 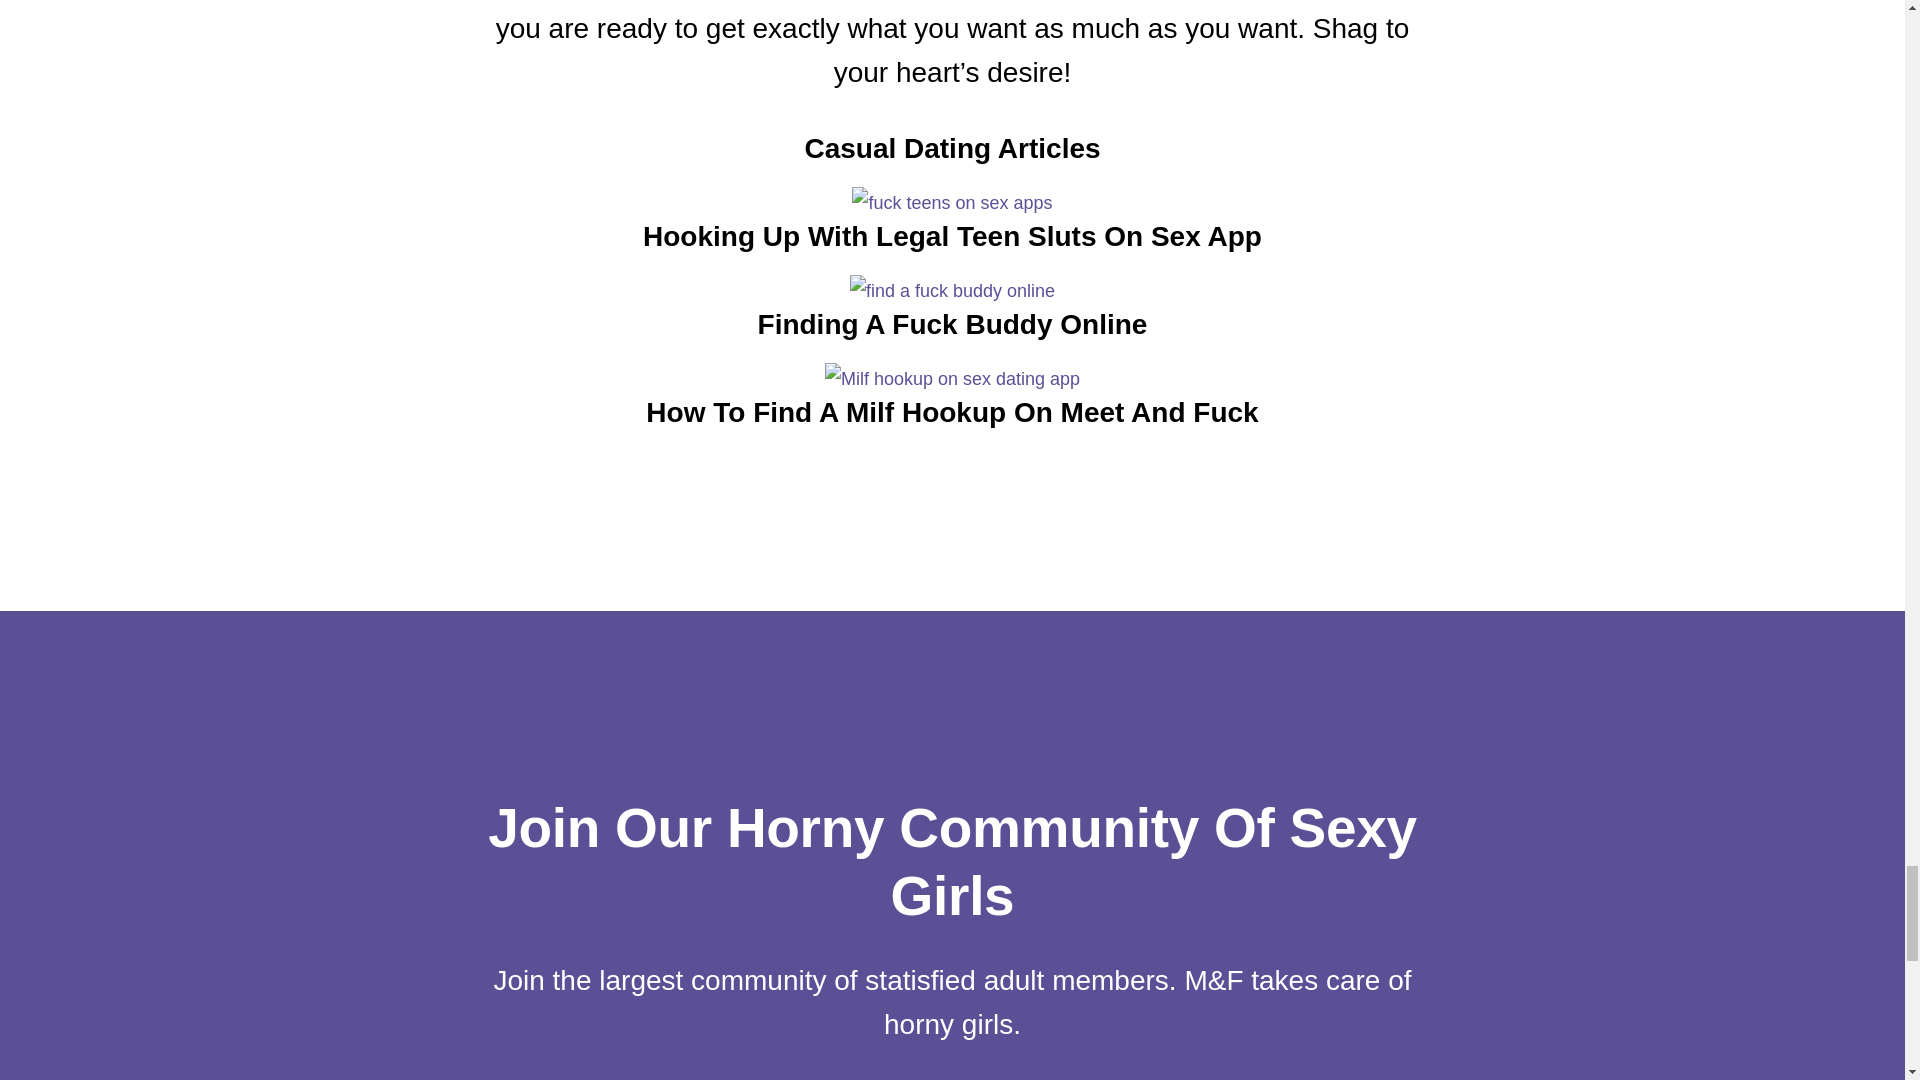 What do you see at coordinates (951, 334) in the screenshot?
I see `Finding A Fuck Buddy Online` at bounding box center [951, 334].